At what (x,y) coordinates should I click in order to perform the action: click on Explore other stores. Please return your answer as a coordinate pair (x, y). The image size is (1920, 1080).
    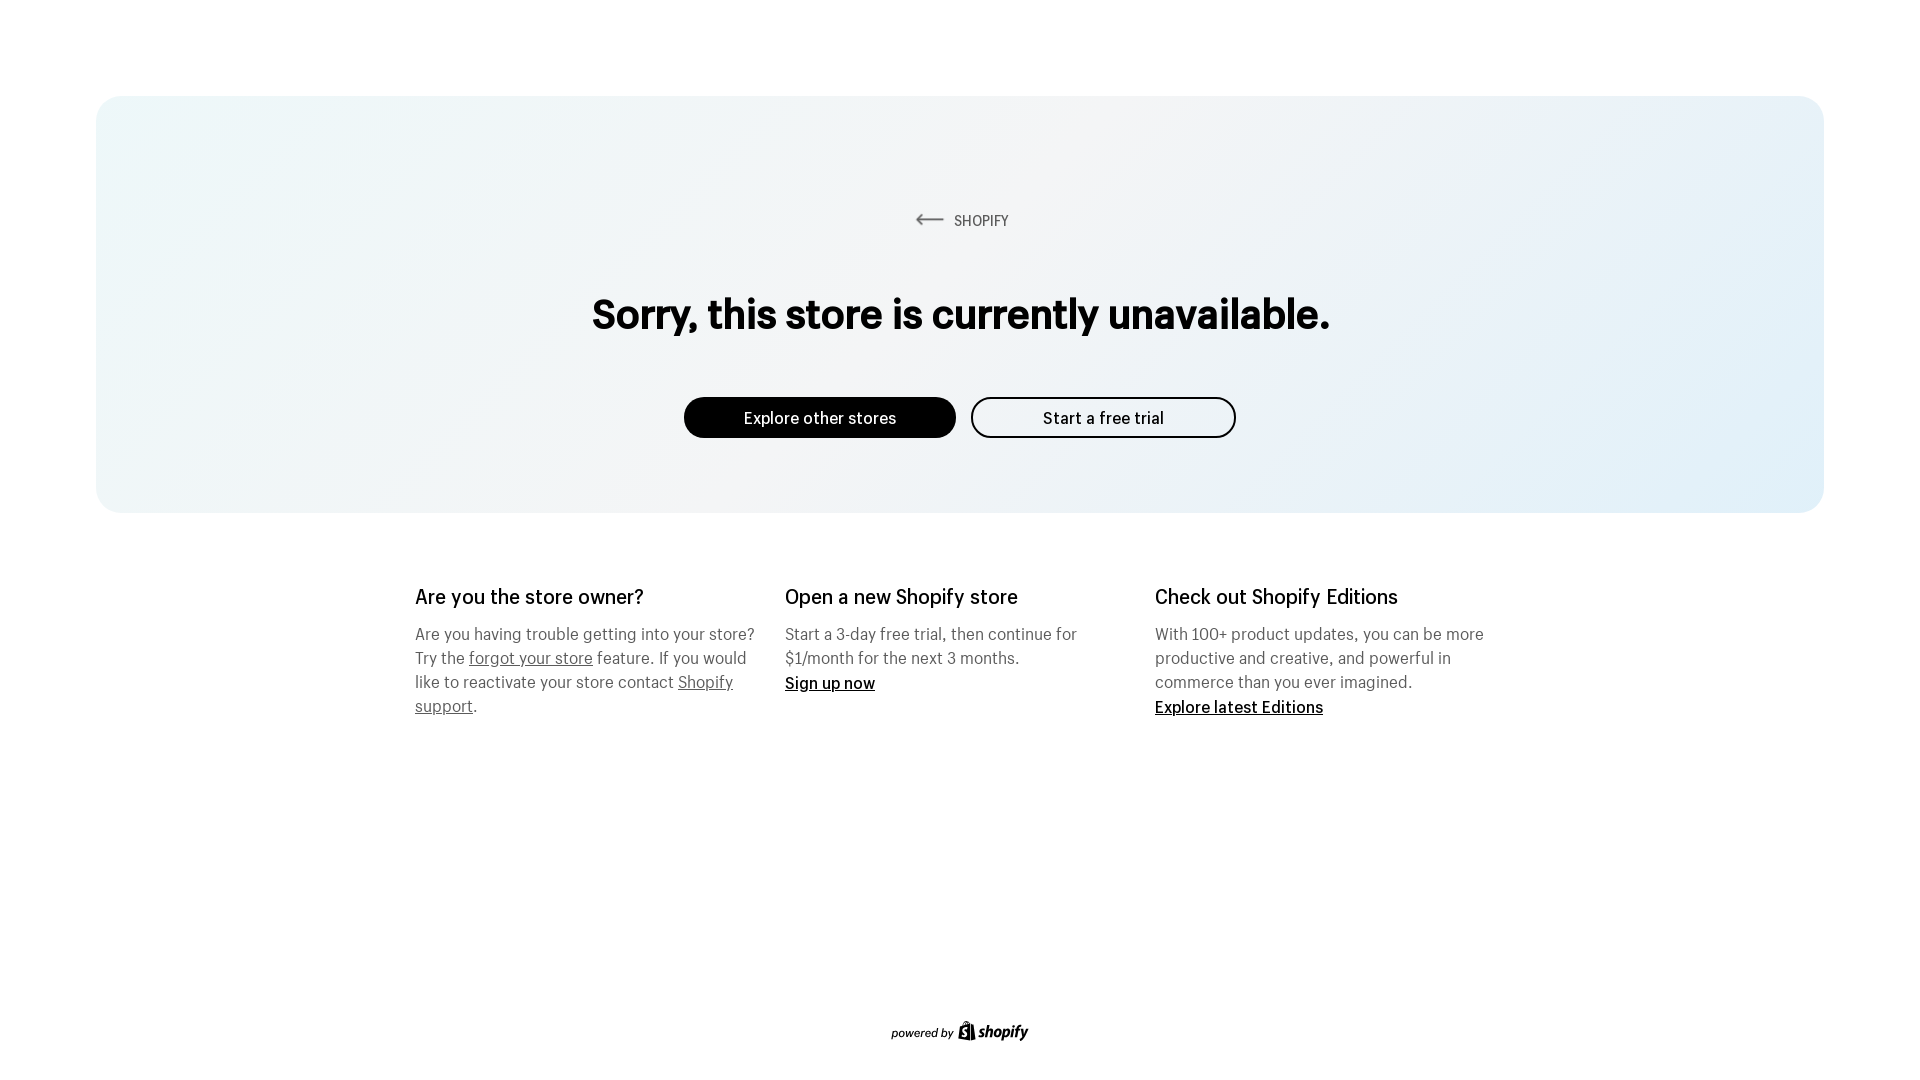
    Looking at the image, I should click on (820, 418).